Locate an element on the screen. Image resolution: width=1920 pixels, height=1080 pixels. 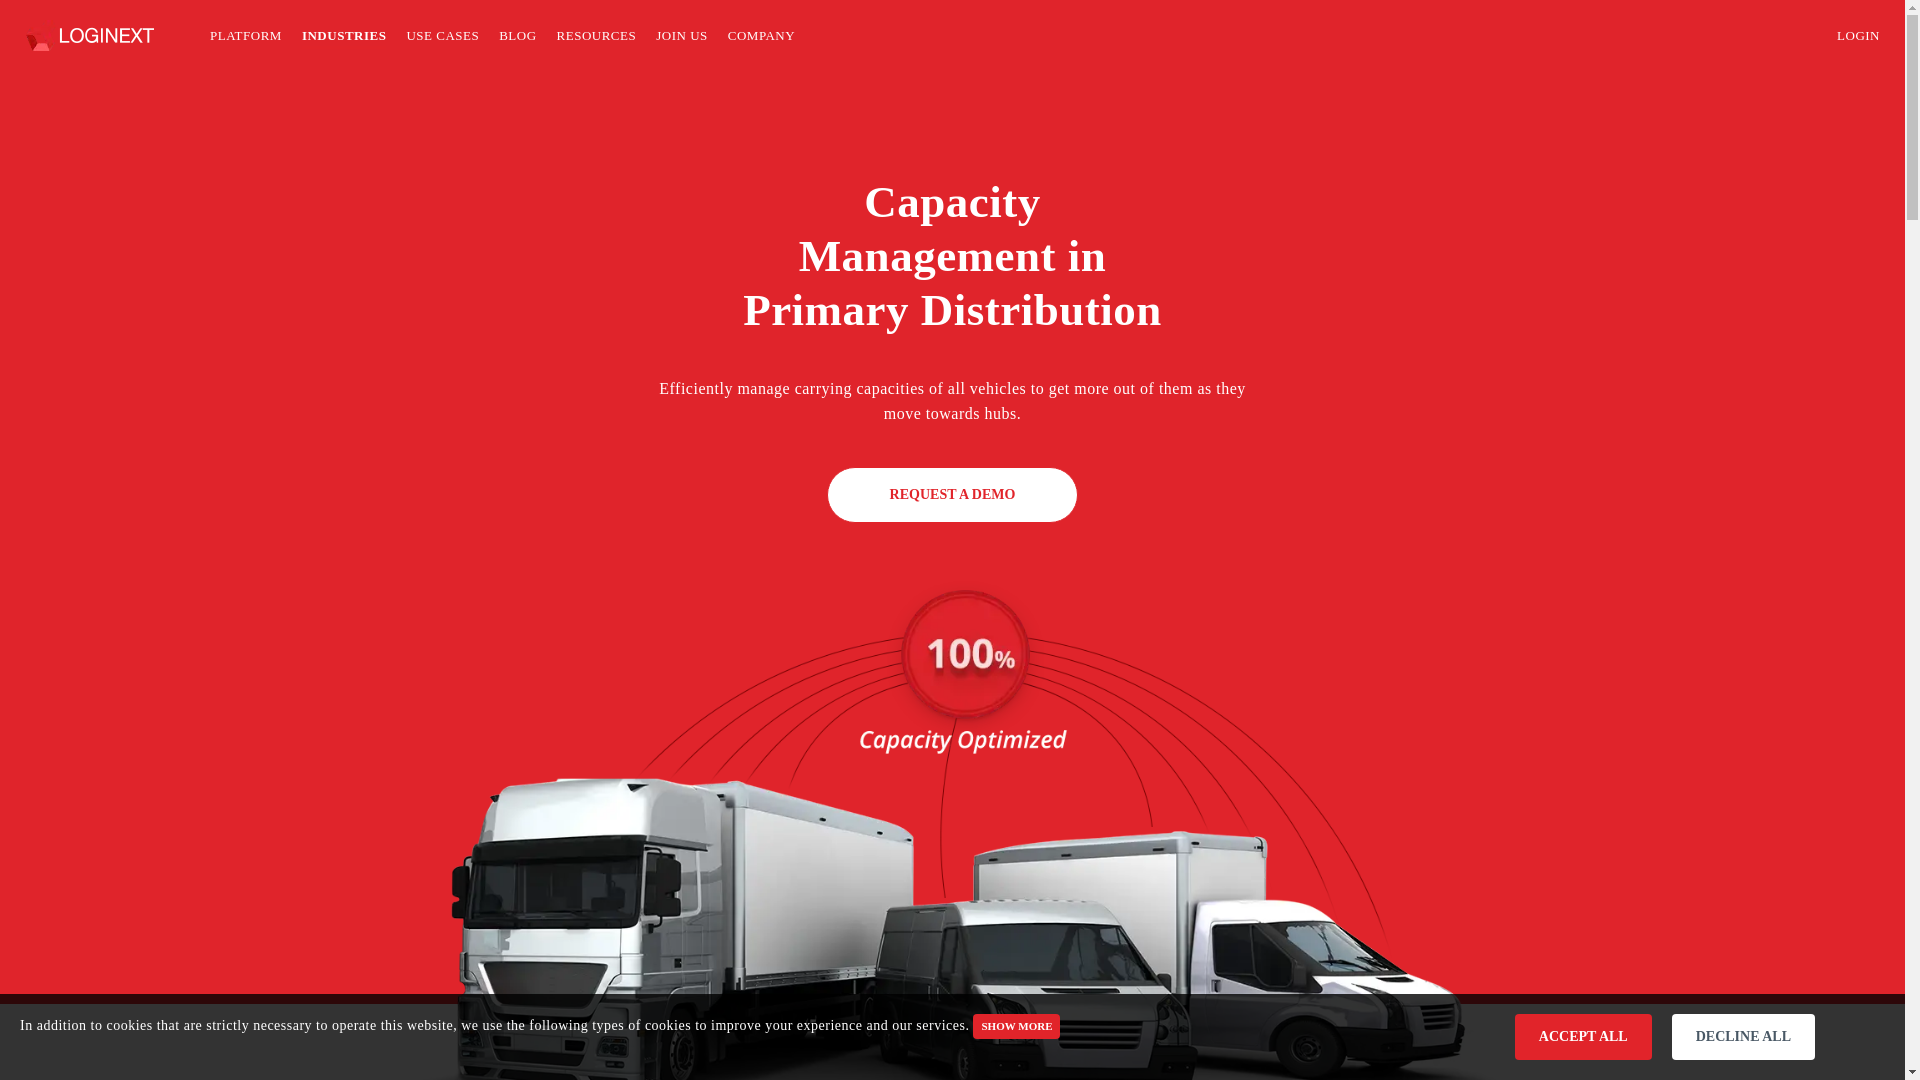
DECLINE ALL is located at coordinates (1743, 1036).